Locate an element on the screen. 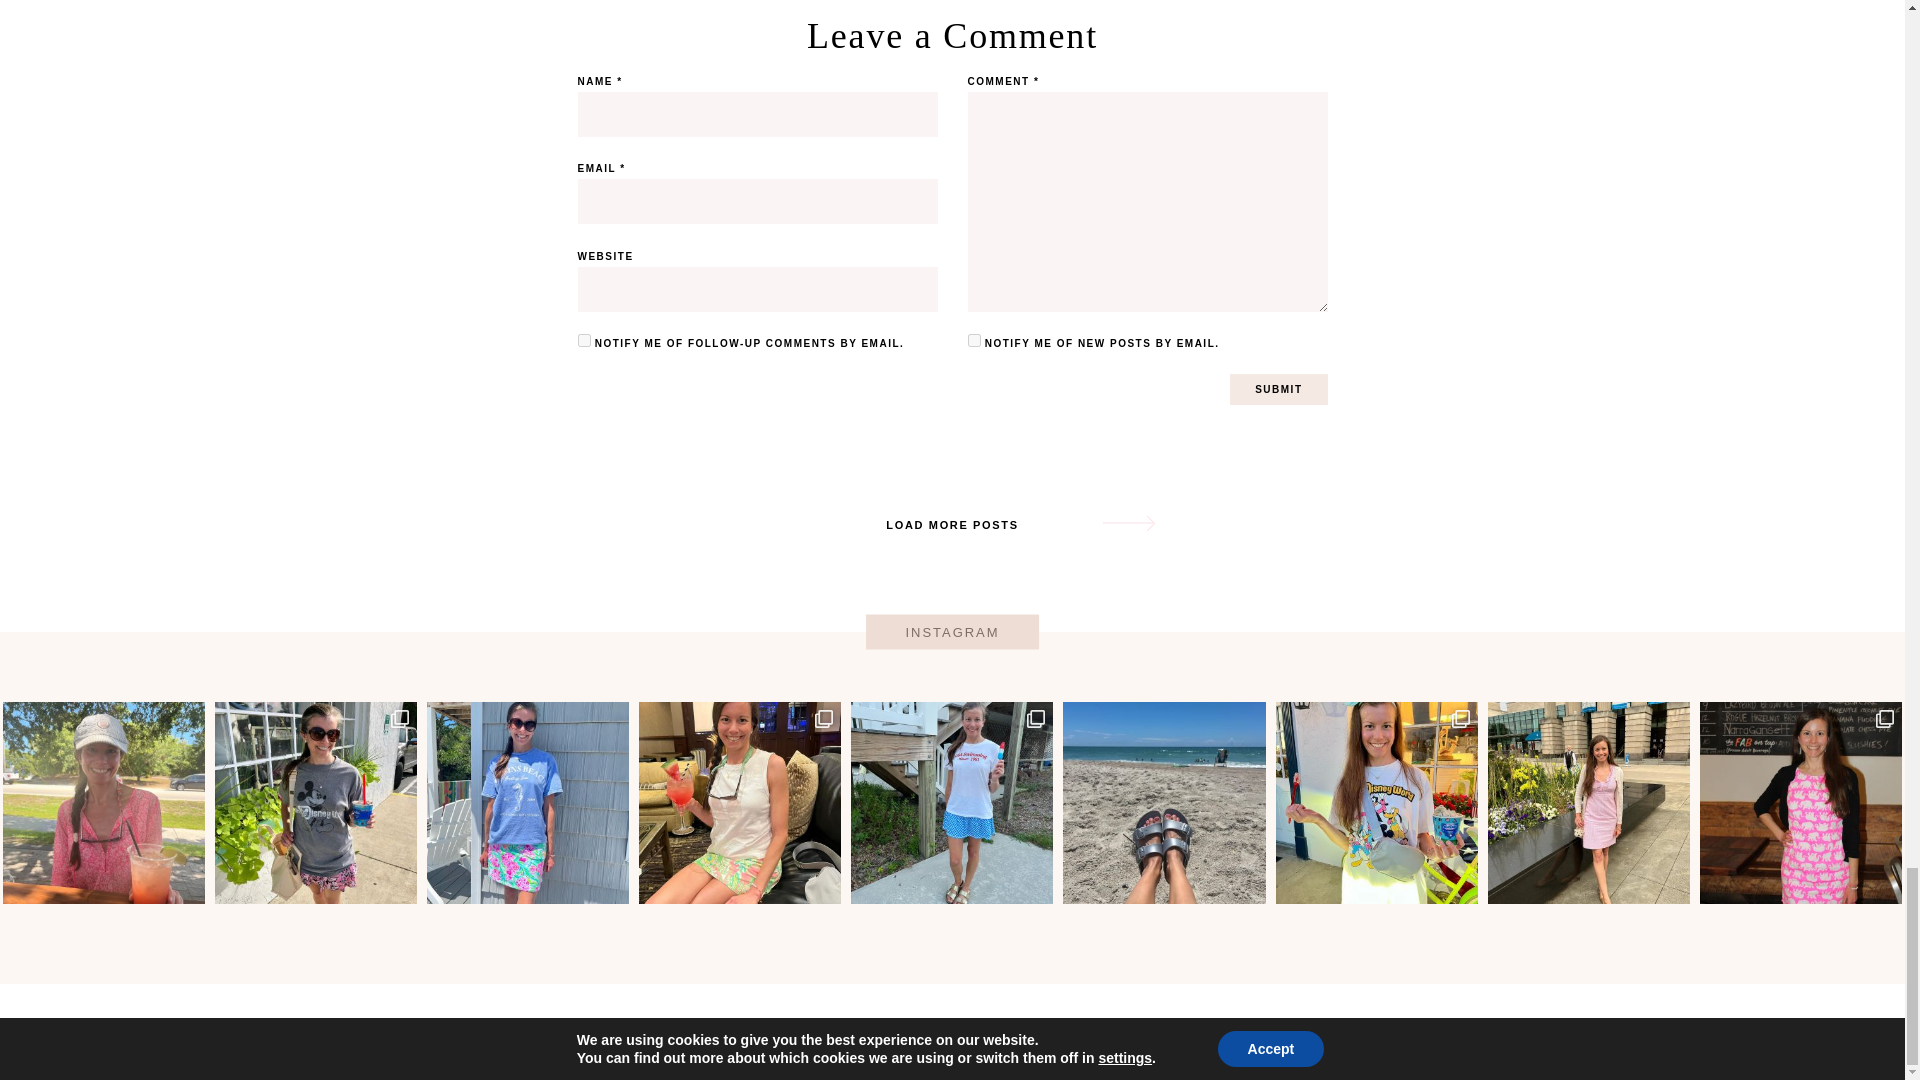  Submit is located at coordinates (1278, 389).